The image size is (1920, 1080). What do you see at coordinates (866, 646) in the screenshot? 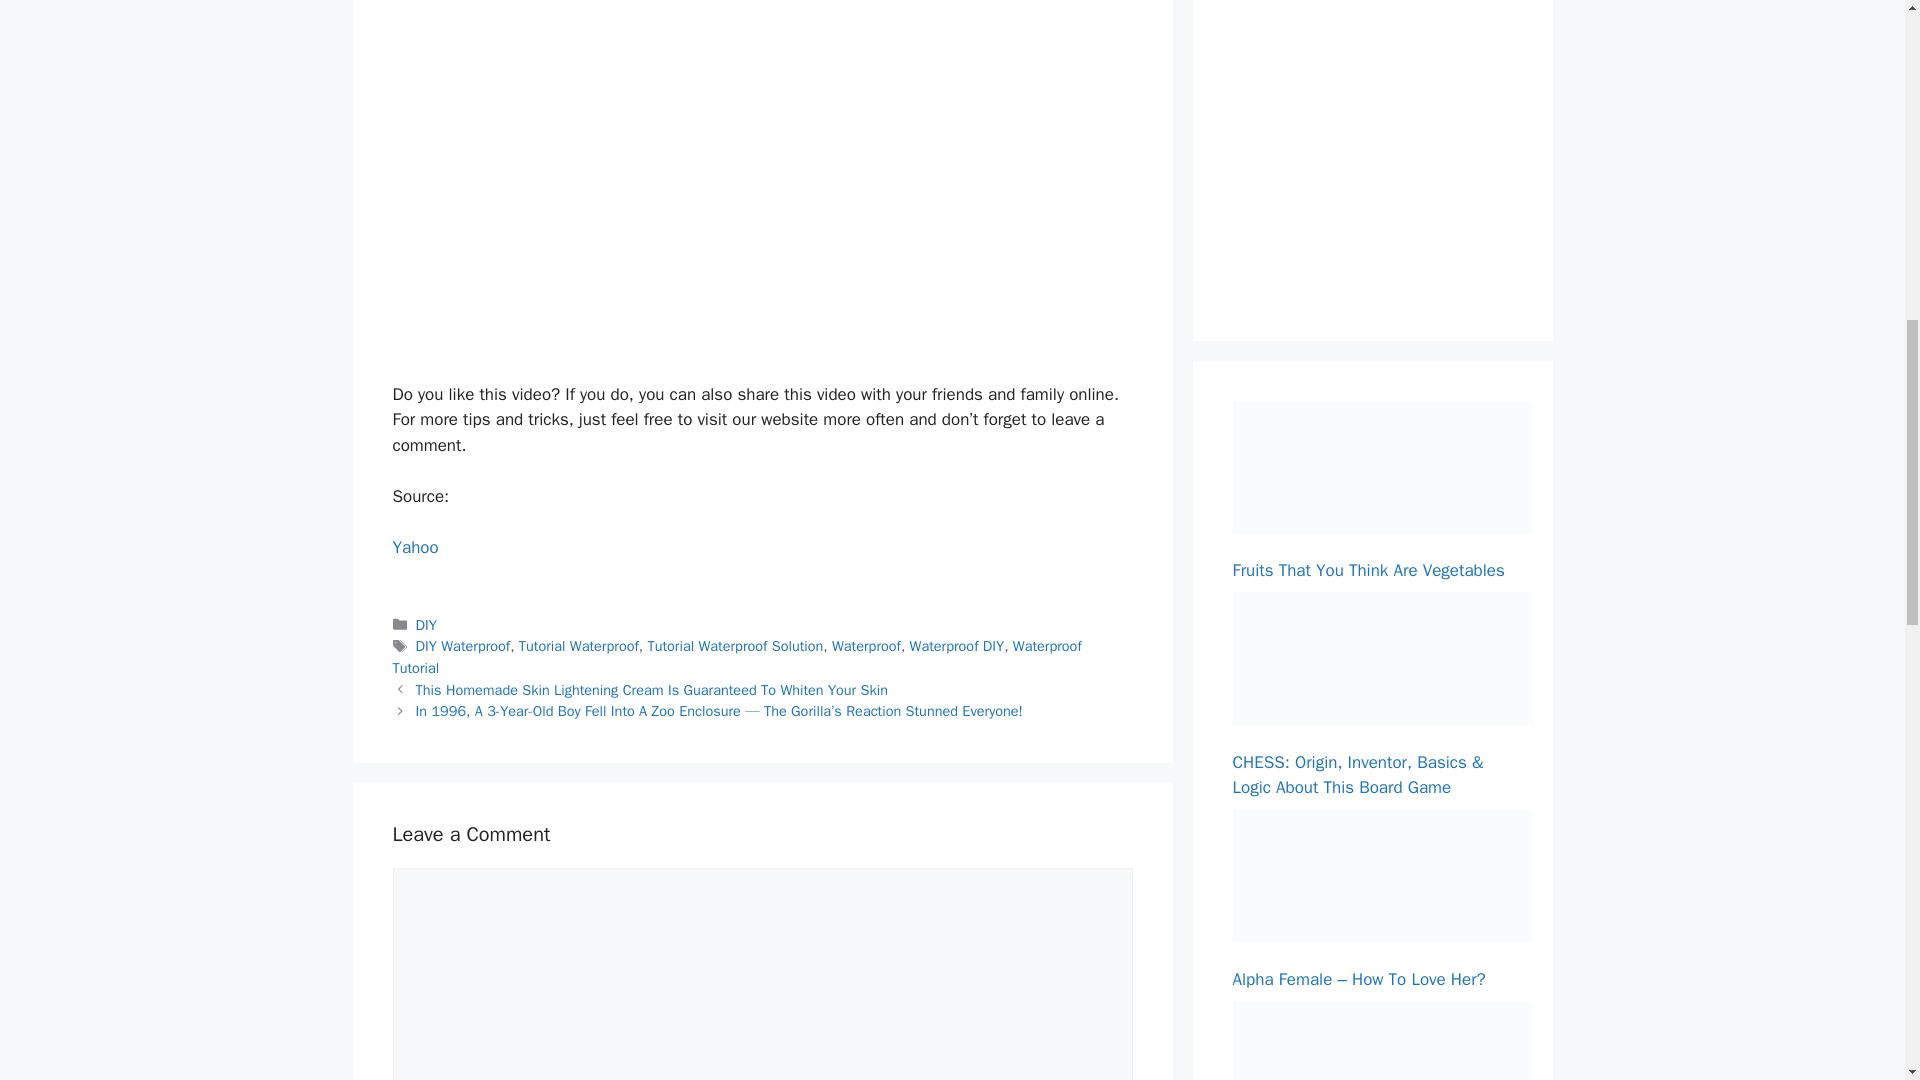
I see `Waterproof` at bounding box center [866, 646].